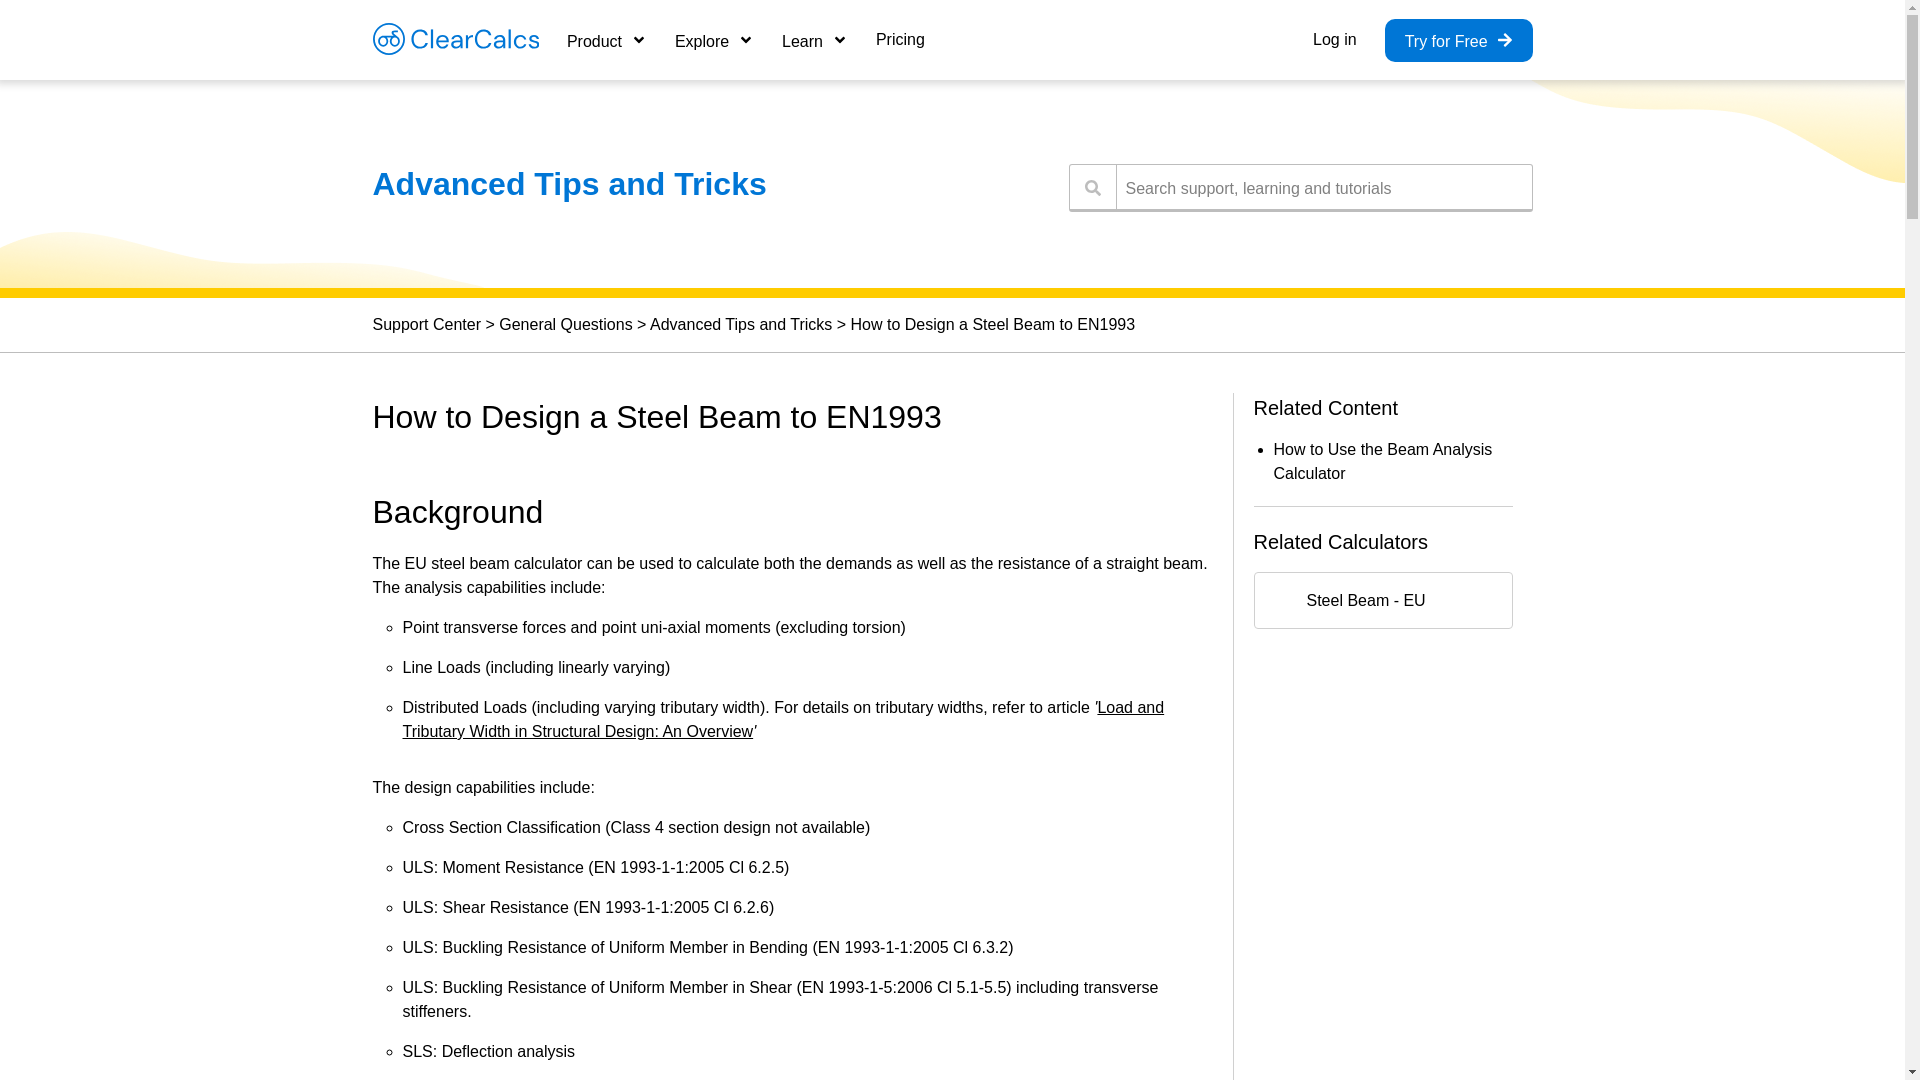 This screenshot has height=1080, width=1920. Describe the element at coordinates (426, 324) in the screenshot. I see `Support Center` at that location.